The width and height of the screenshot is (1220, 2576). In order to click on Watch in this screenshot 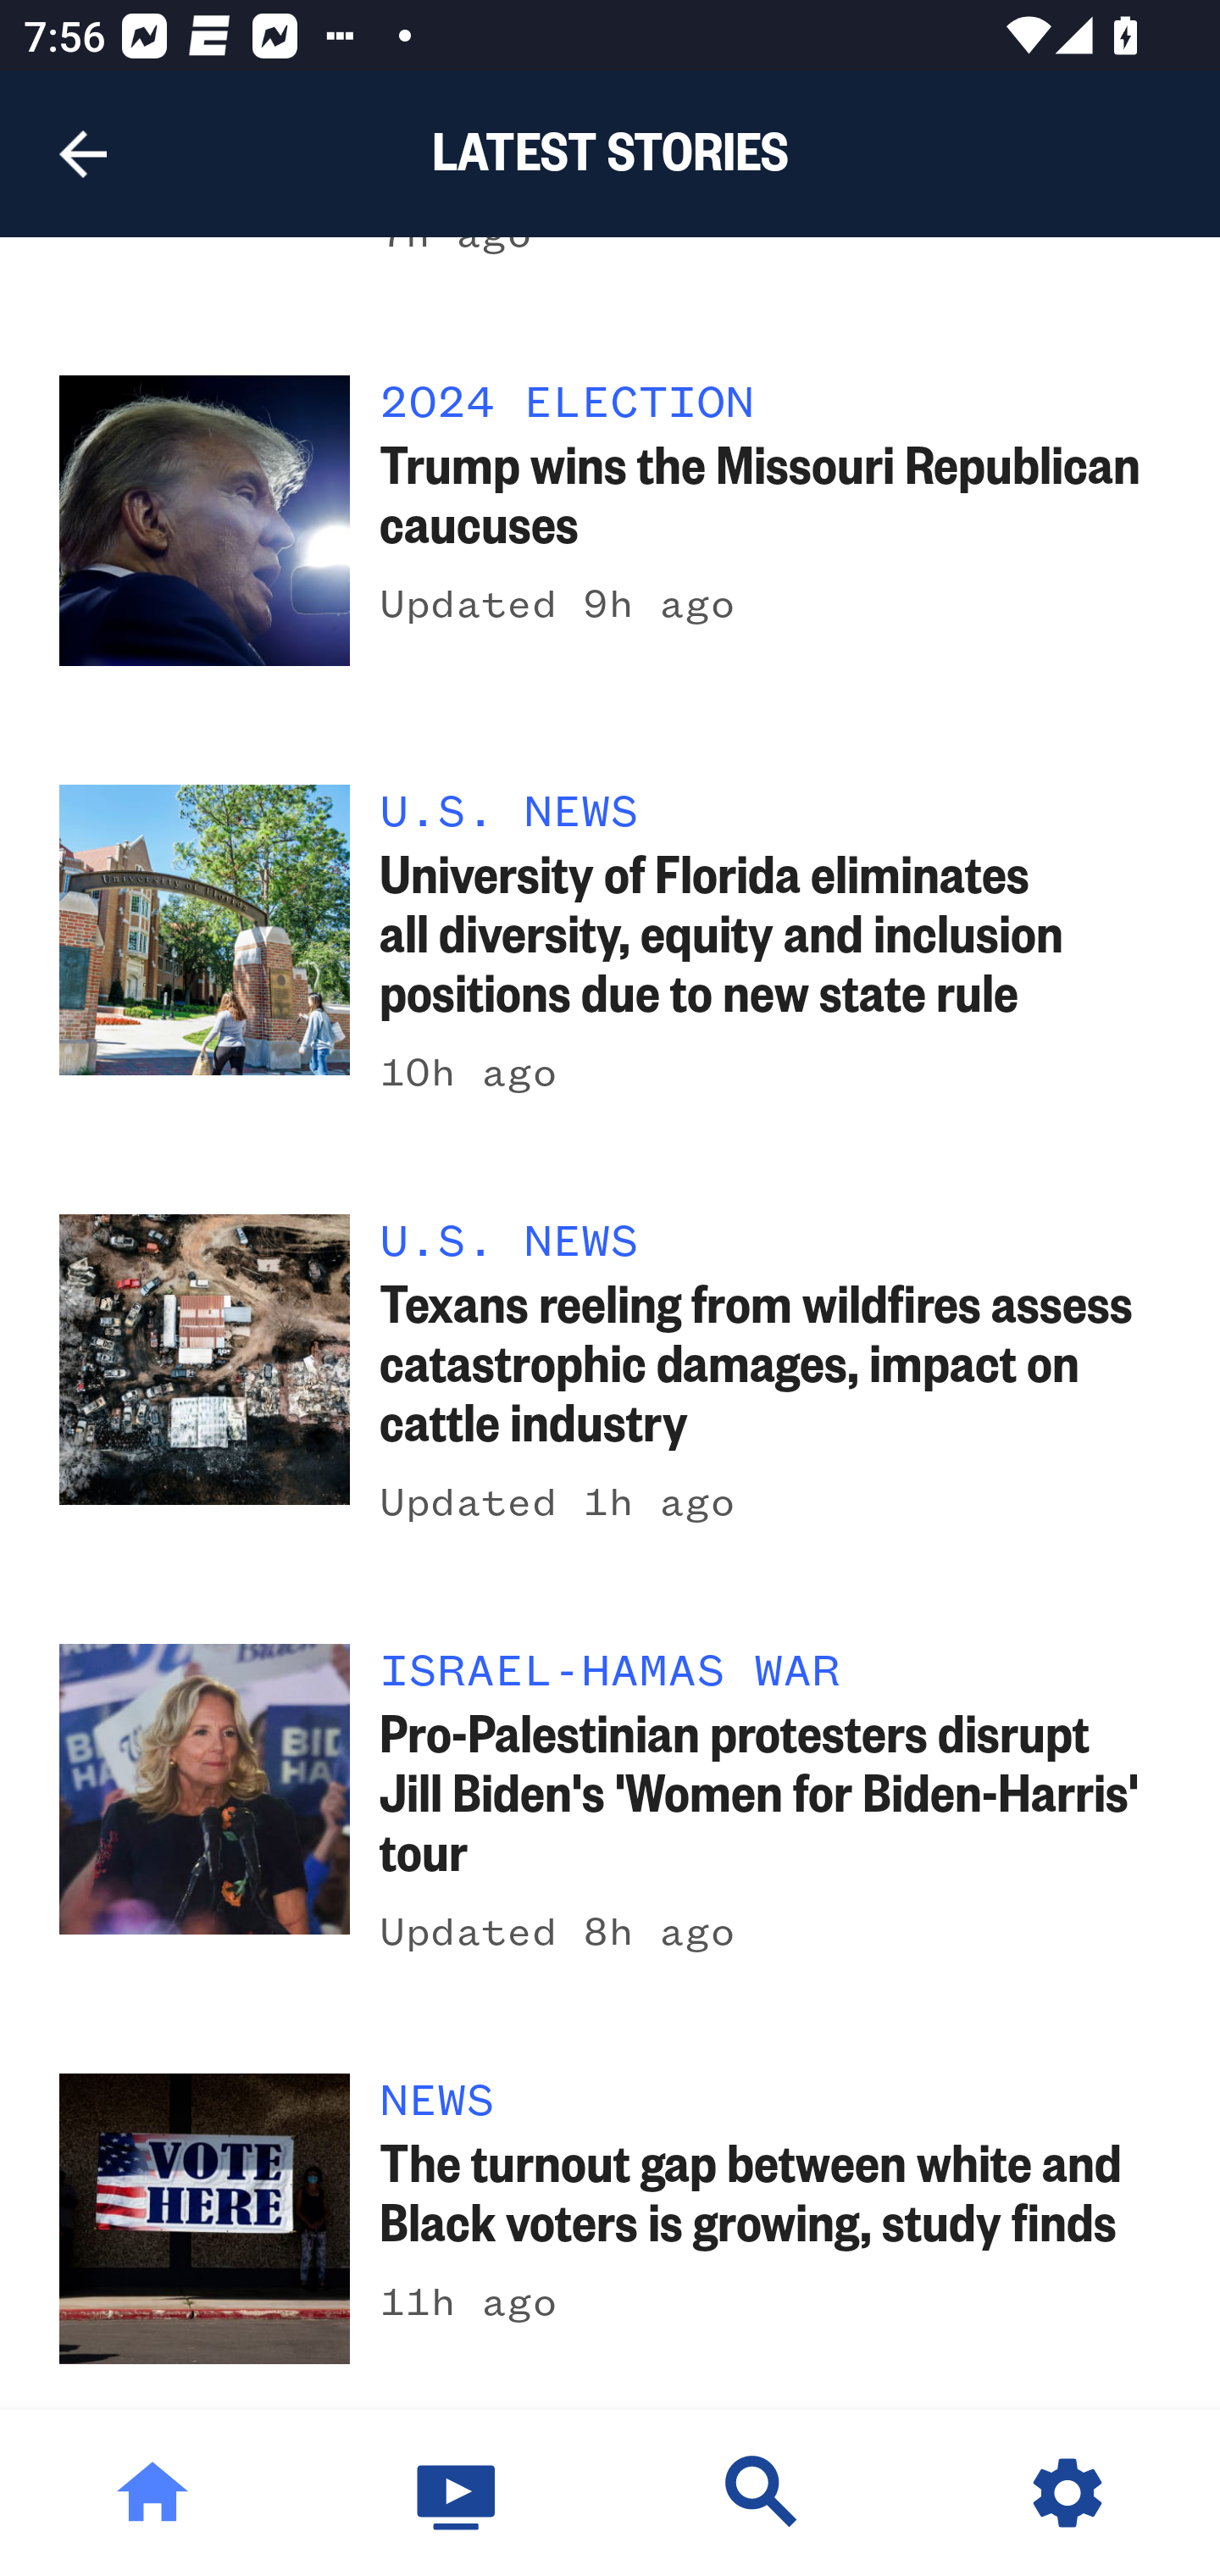, I will do `click(457, 2493)`.